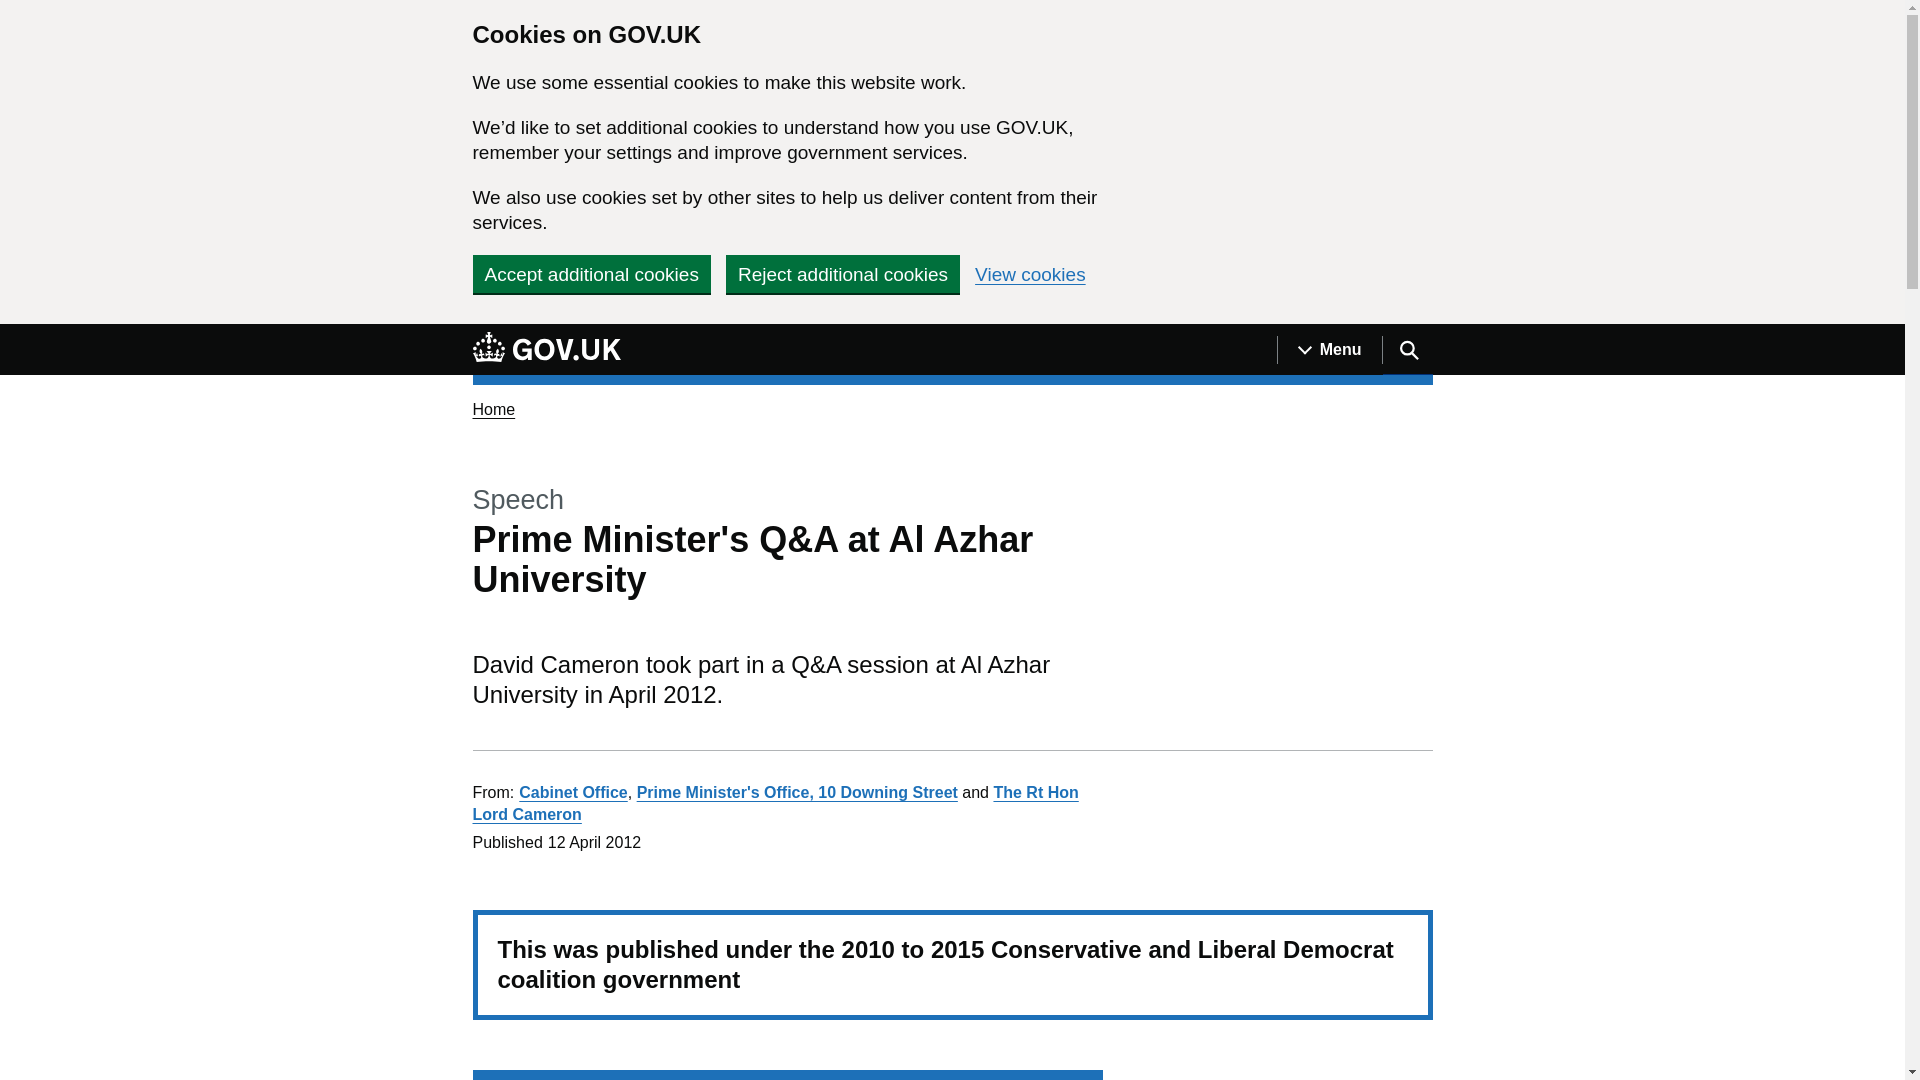 The image size is (1920, 1080). Describe the element at coordinates (1329, 350) in the screenshot. I see `Menu` at that location.